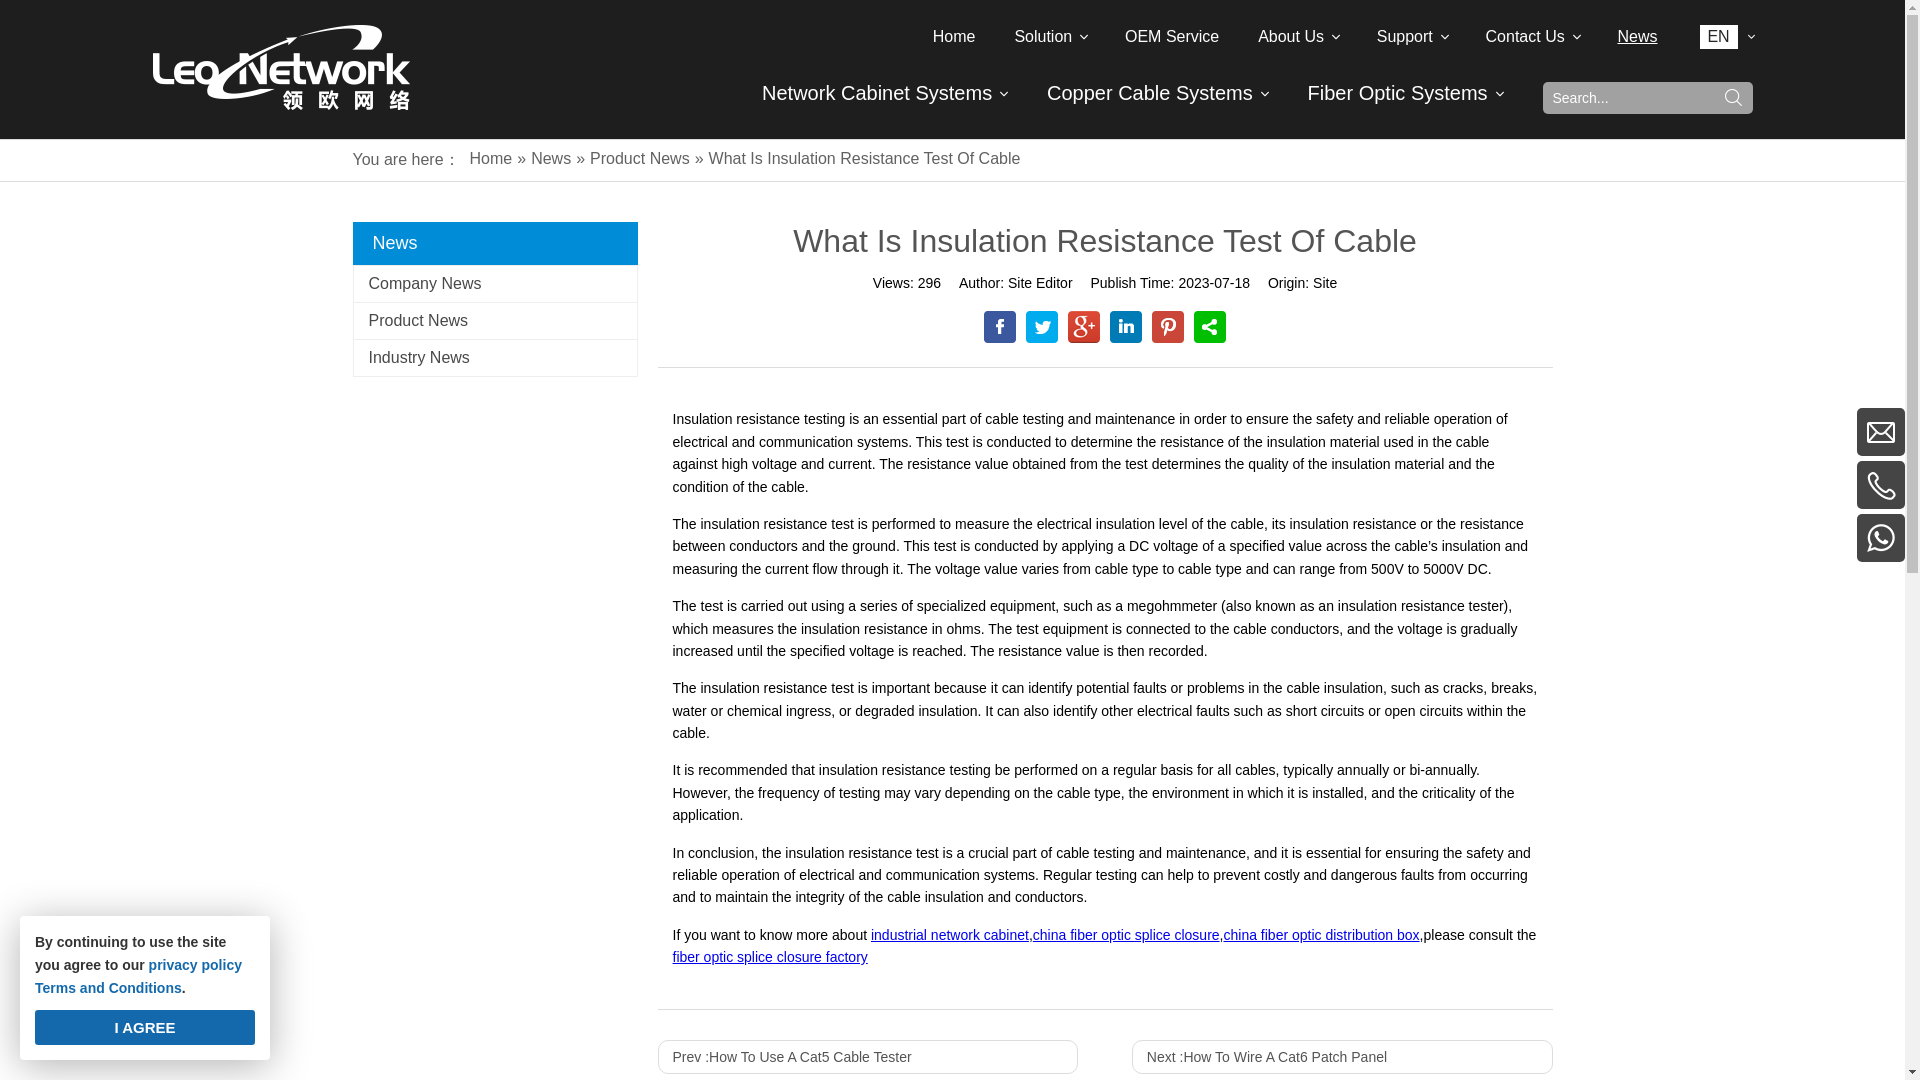 The height and width of the screenshot is (1080, 1920). Describe the element at coordinates (877, 92) in the screenshot. I see `Network Cabinet Systems` at that location.